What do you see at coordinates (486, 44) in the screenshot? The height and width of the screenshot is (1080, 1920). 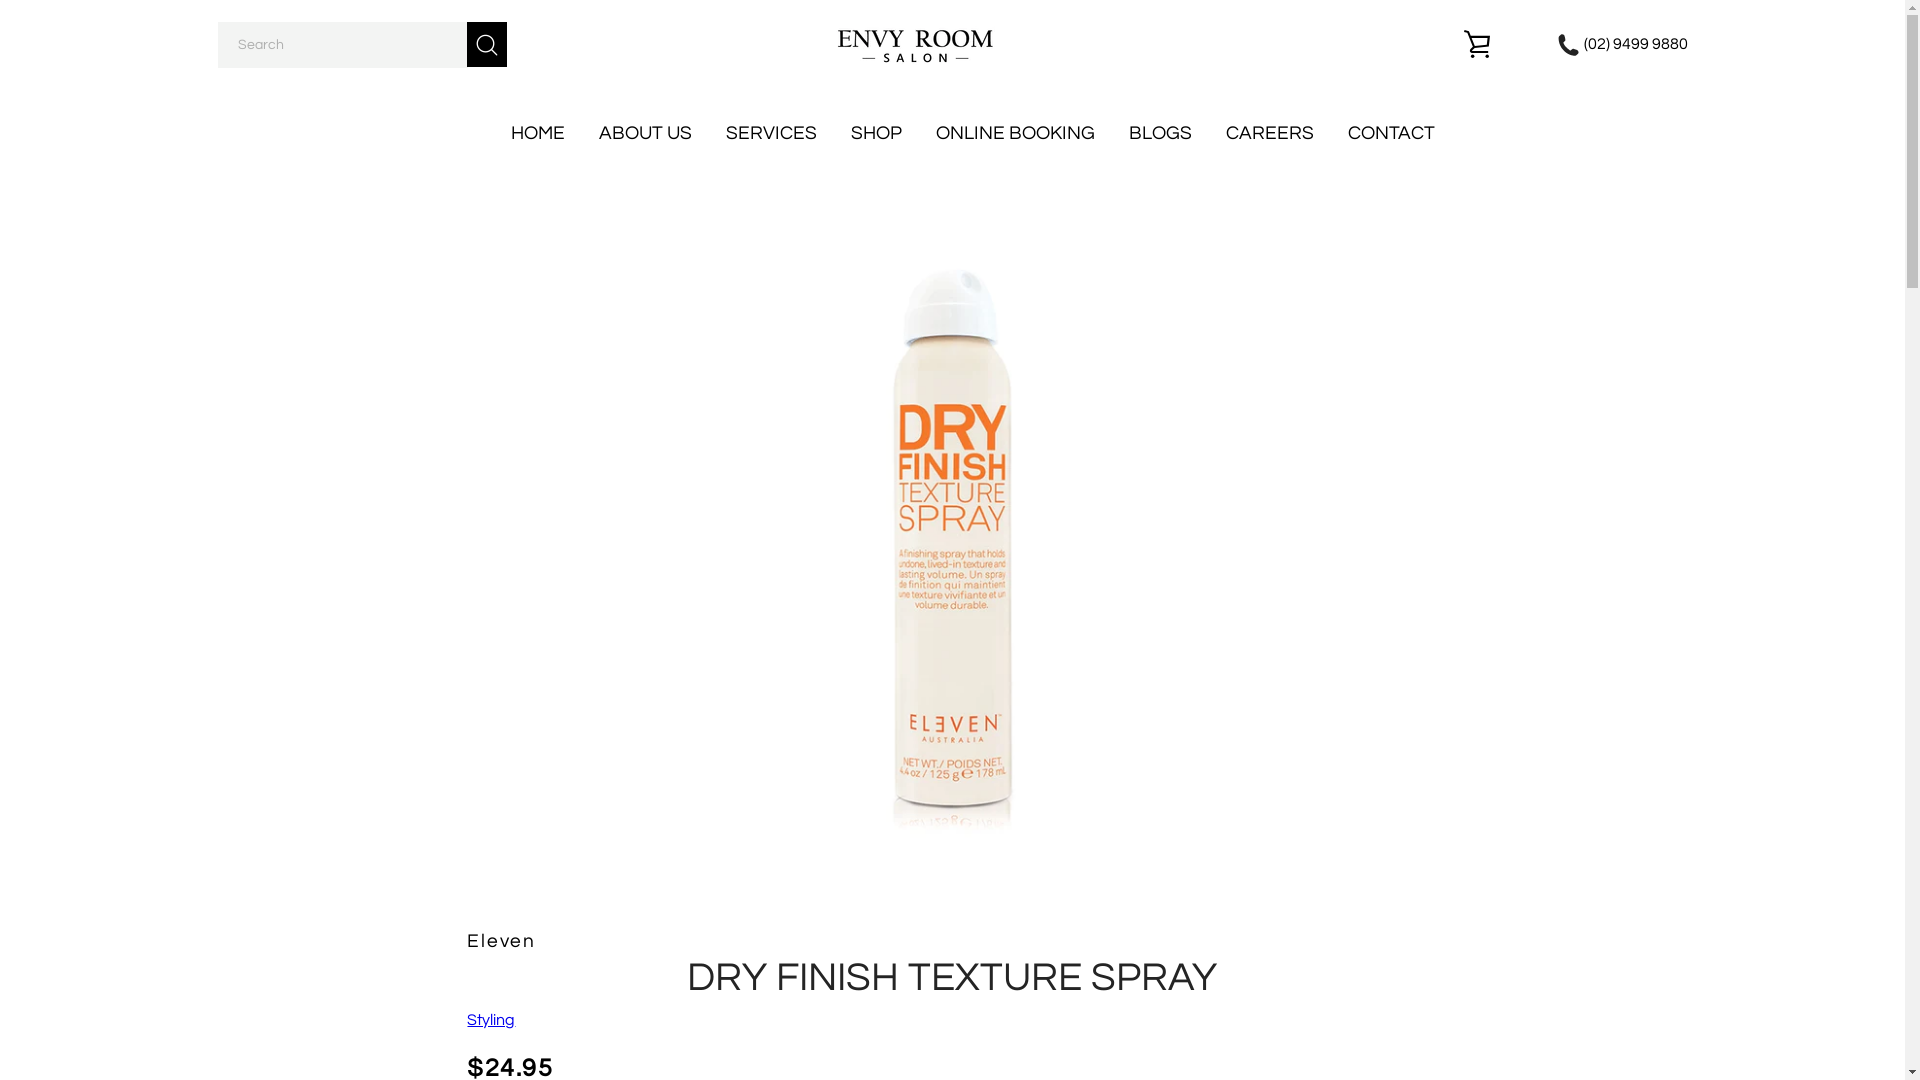 I see `Search` at bounding box center [486, 44].